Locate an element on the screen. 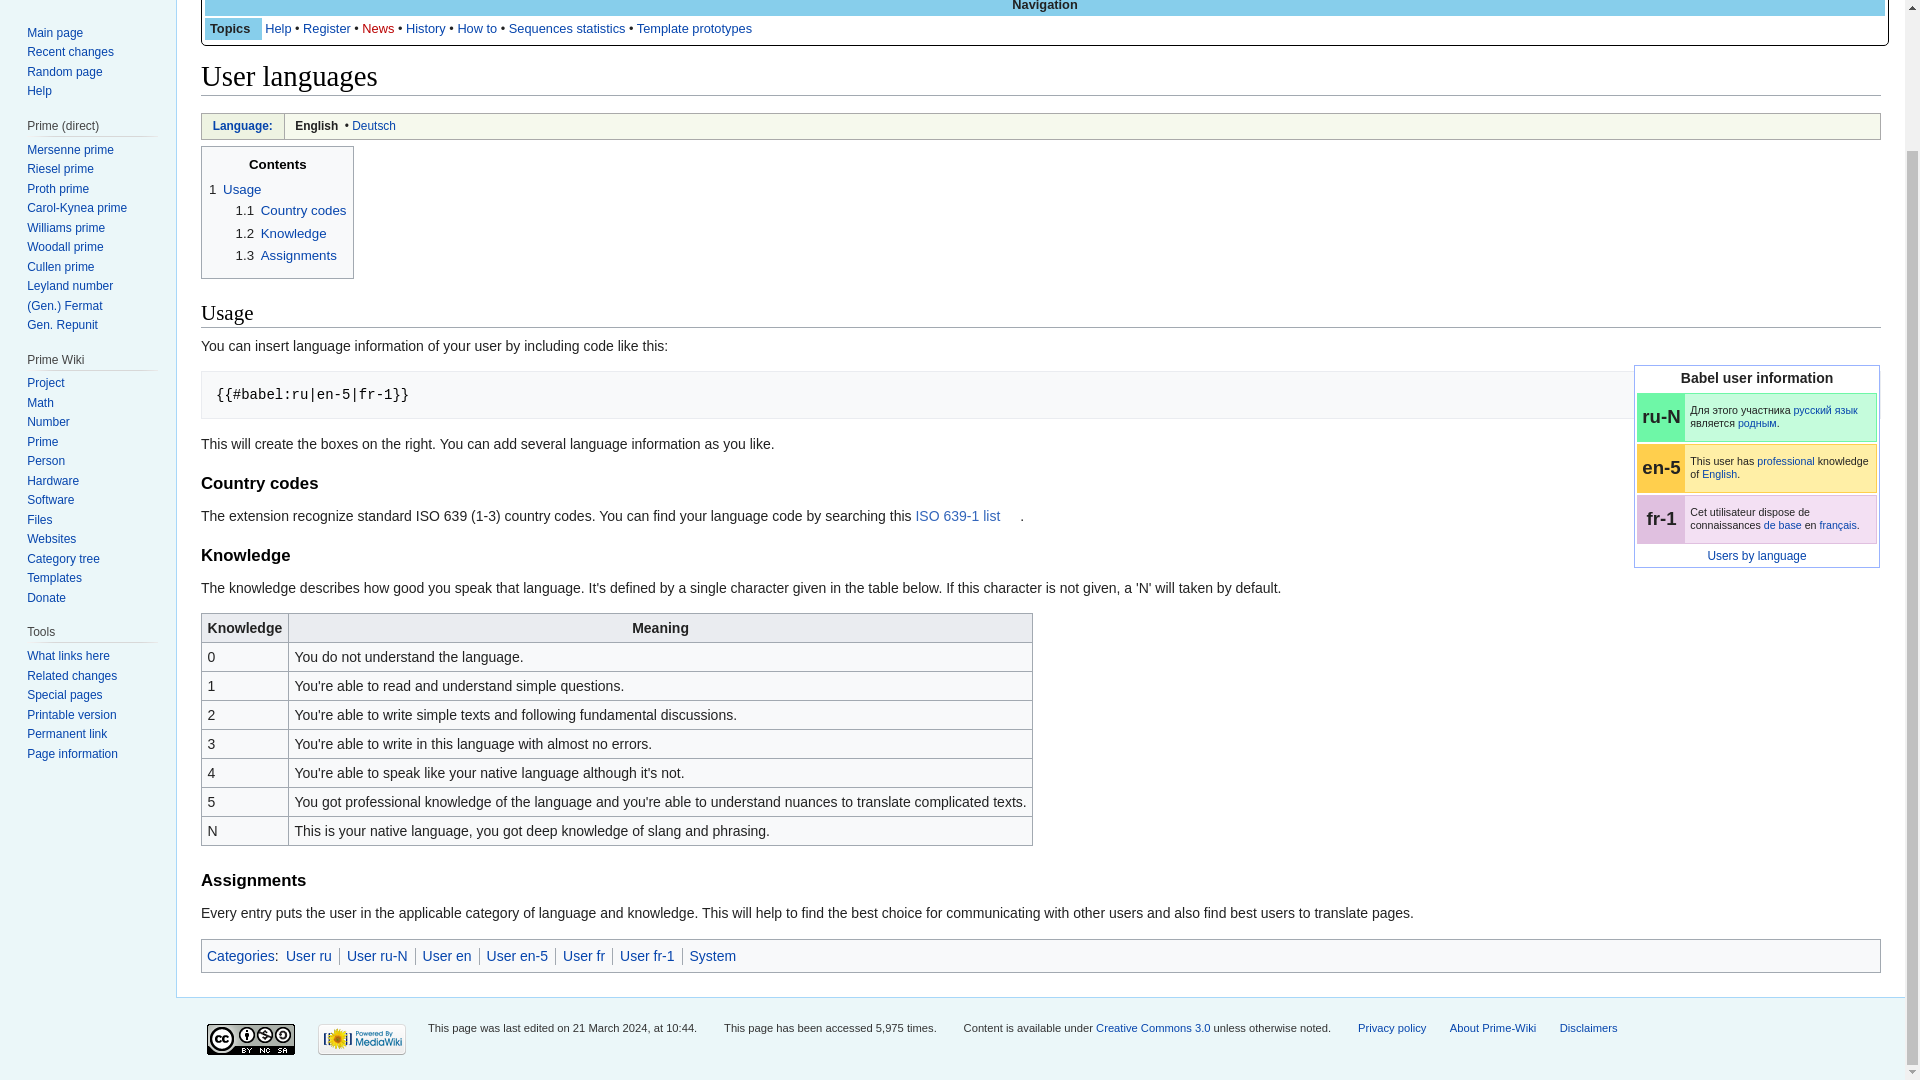  How to is located at coordinates (476, 28).